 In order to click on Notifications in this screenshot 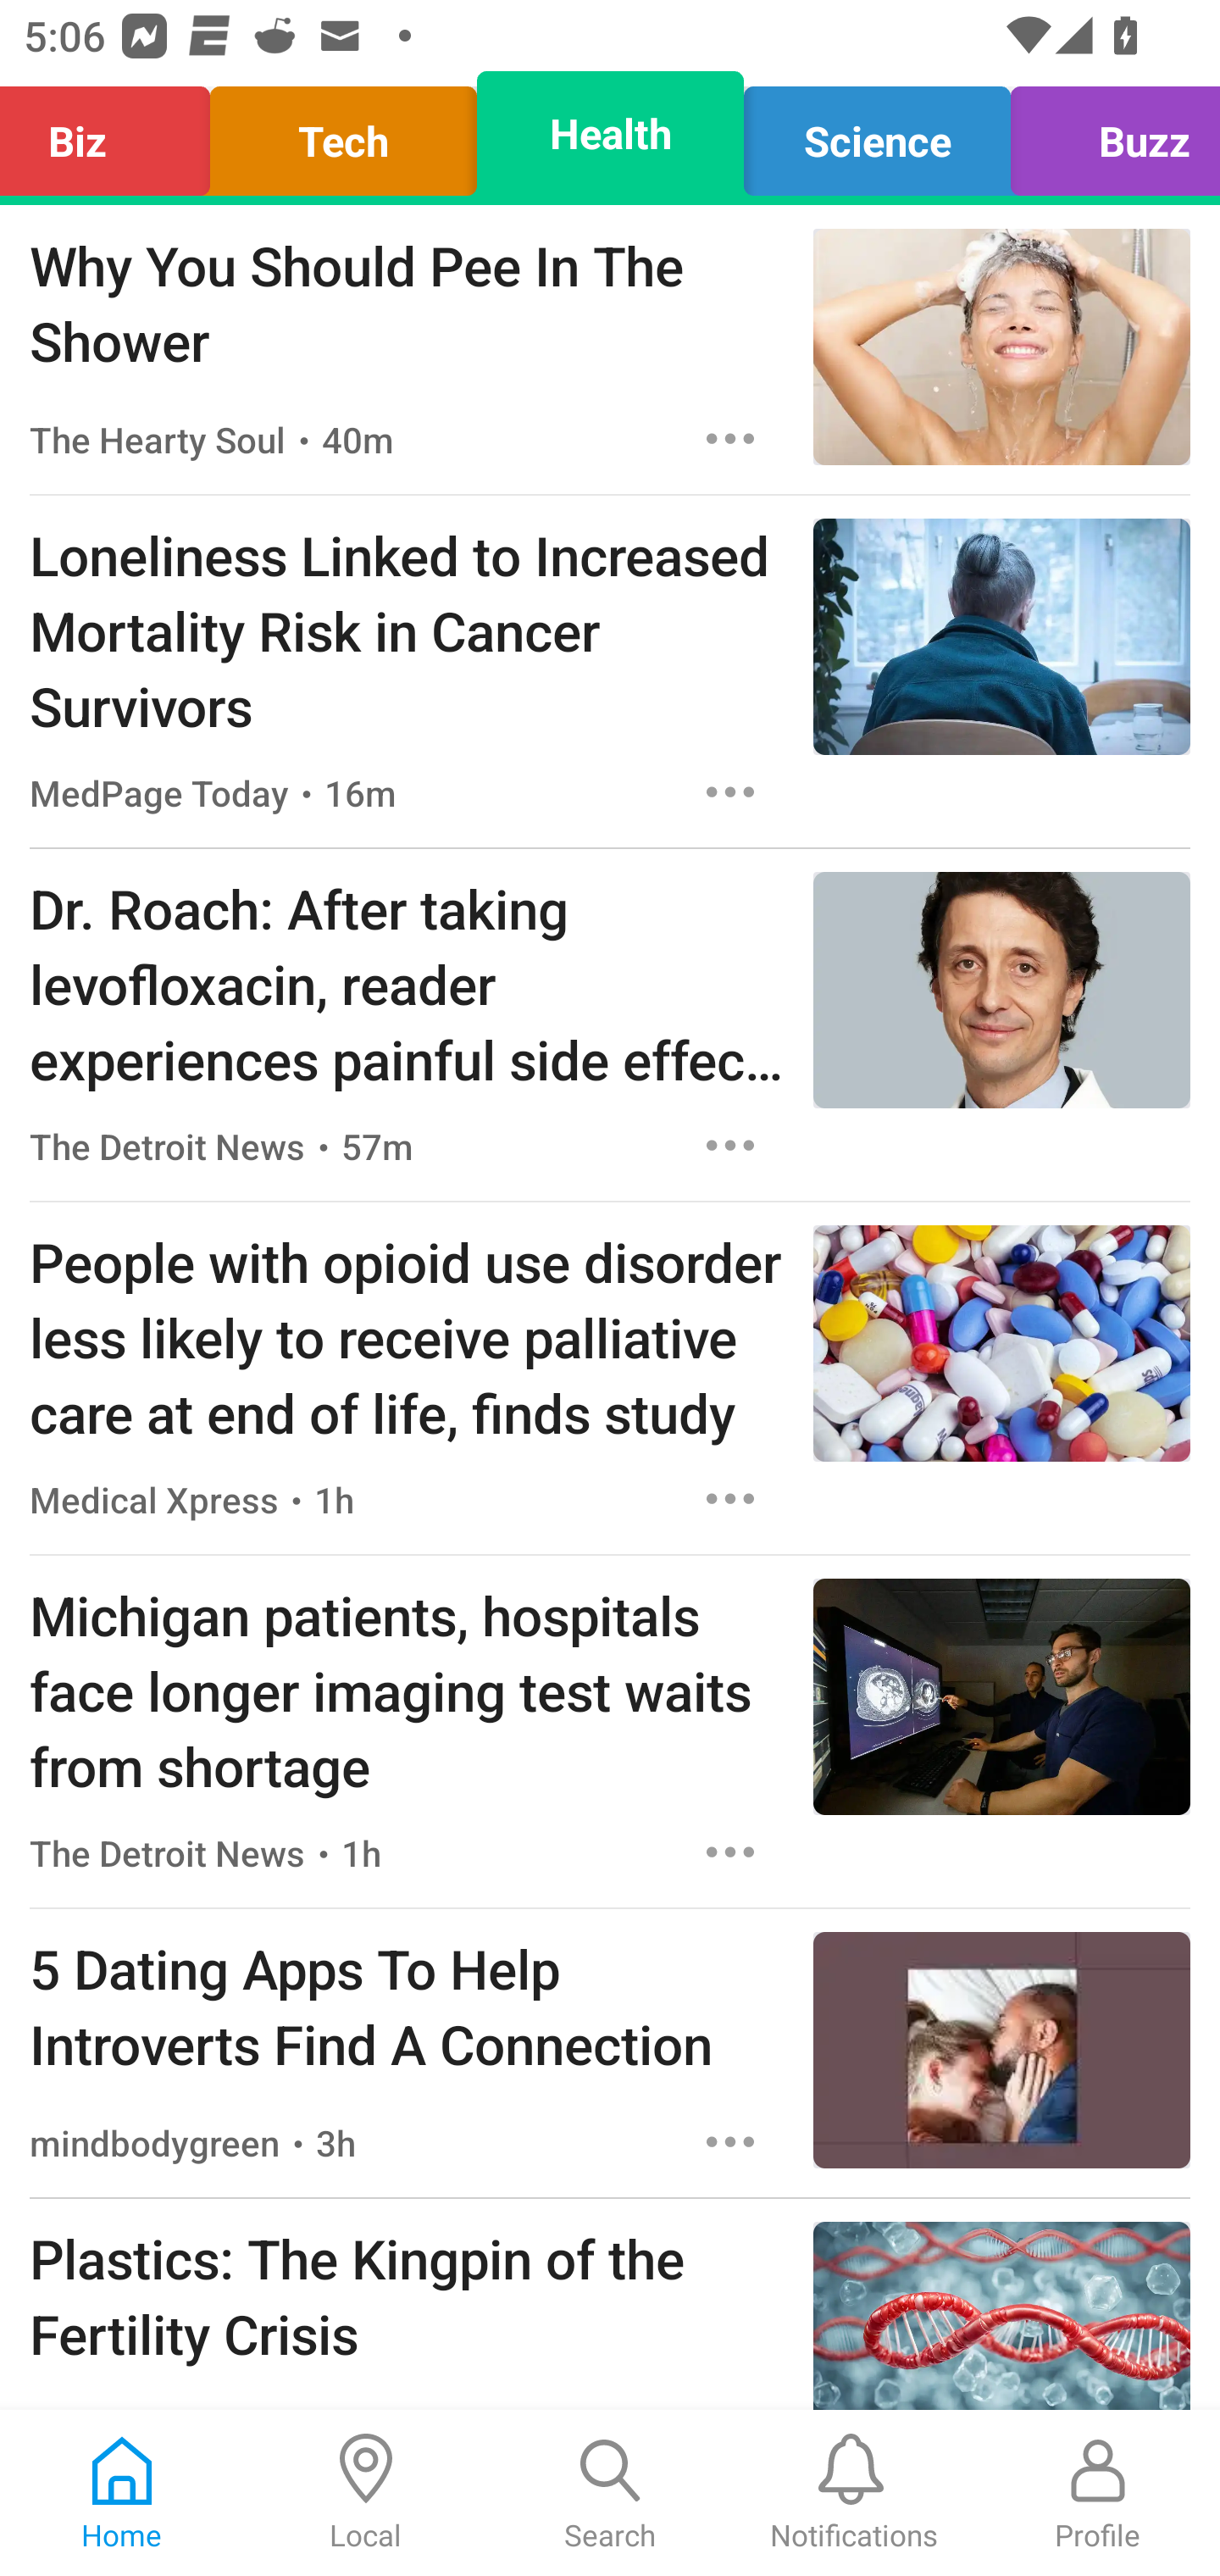, I will do `click(854, 2493)`.